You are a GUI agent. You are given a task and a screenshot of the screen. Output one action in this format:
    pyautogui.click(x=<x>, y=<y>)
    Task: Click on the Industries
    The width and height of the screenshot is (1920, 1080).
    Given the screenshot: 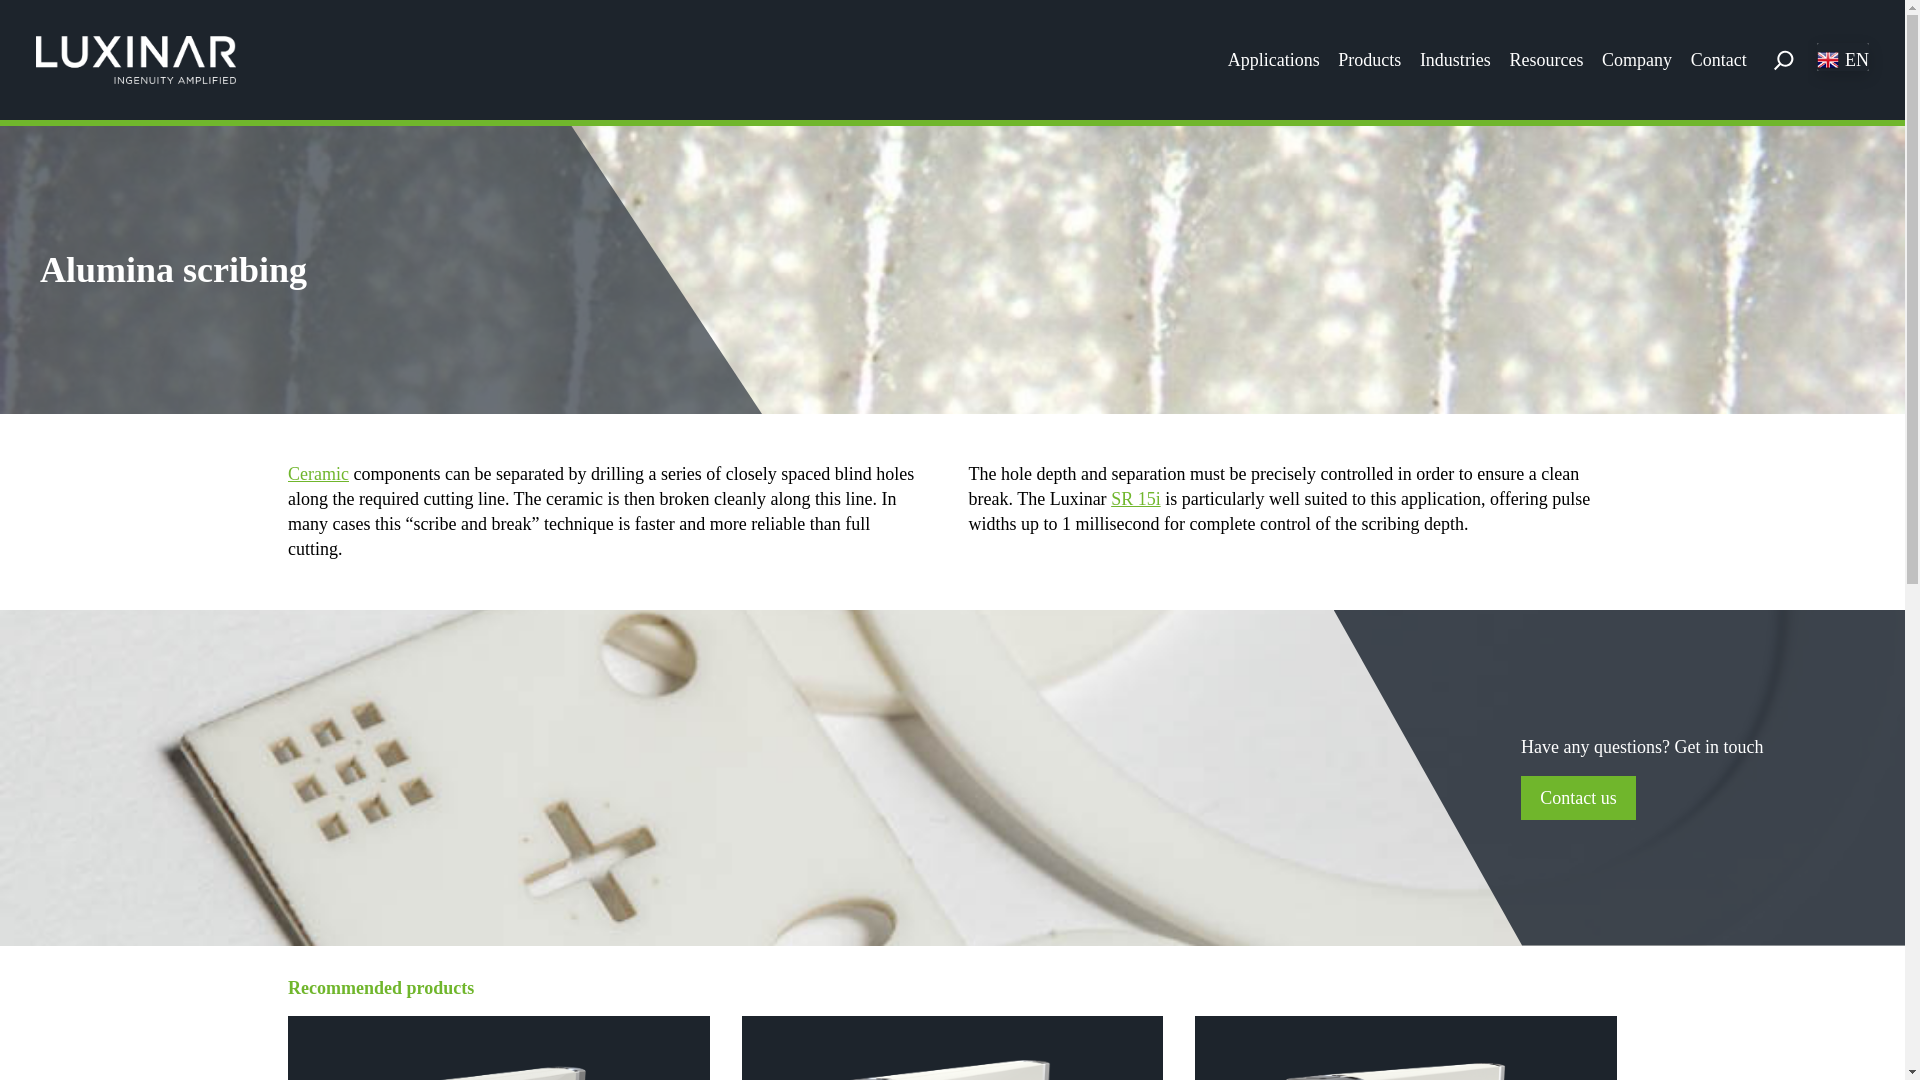 What is the action you would take?
    pyautogui.click(x=1456, y=60)
    